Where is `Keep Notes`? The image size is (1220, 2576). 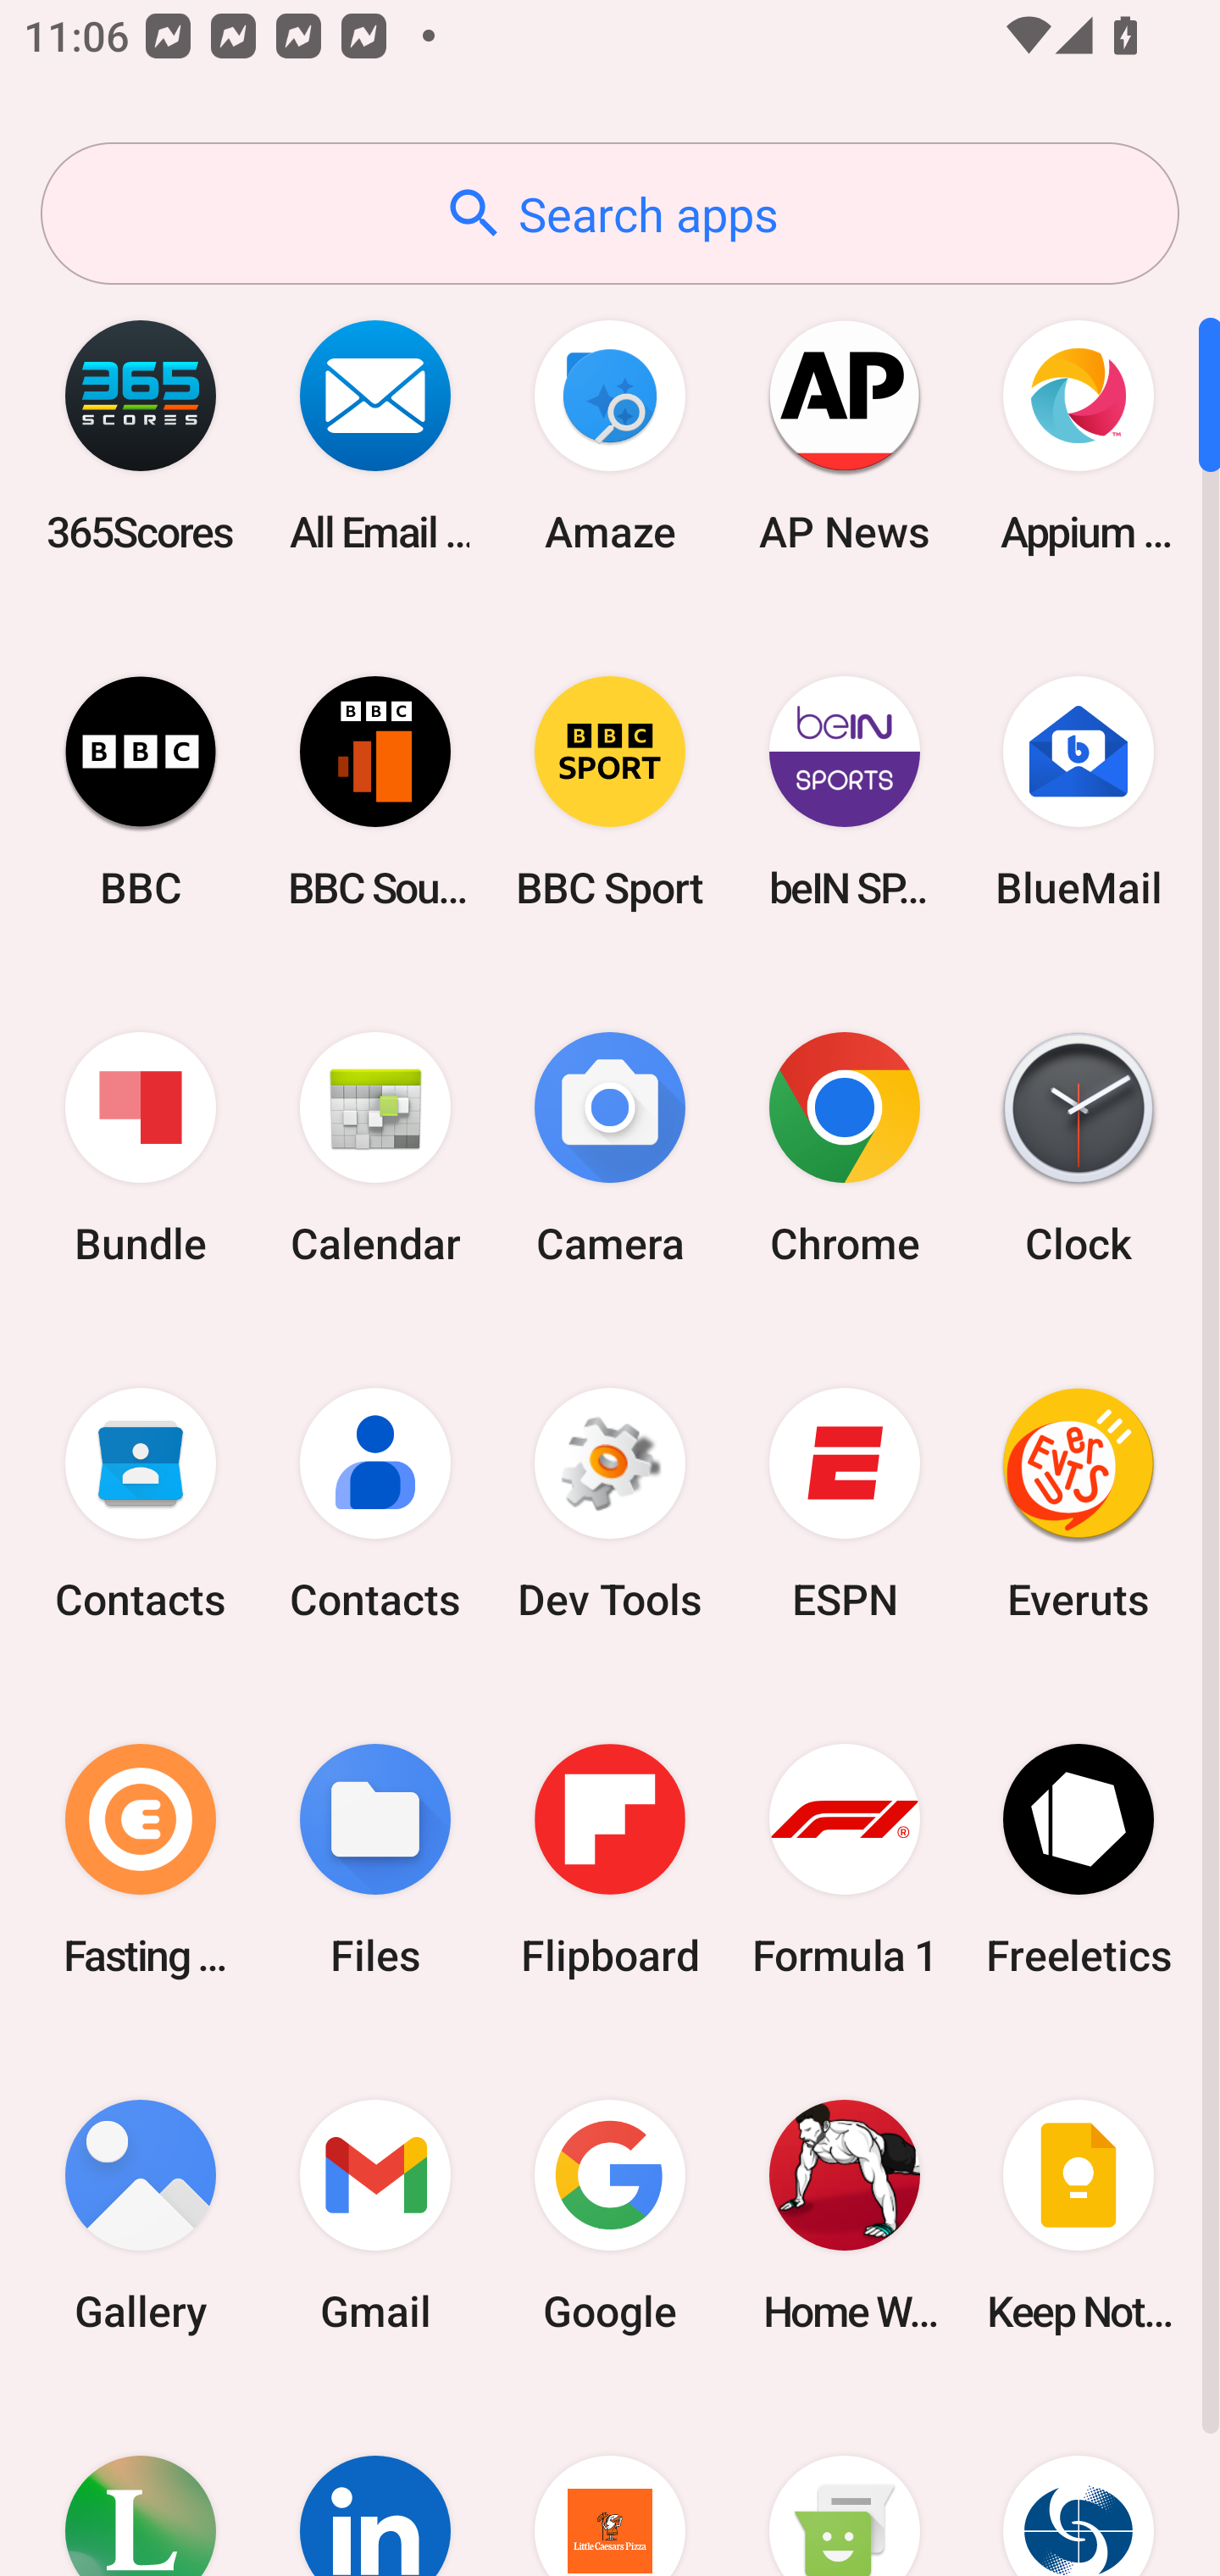 Keep Notes is located at coordinates (1079, 2215).